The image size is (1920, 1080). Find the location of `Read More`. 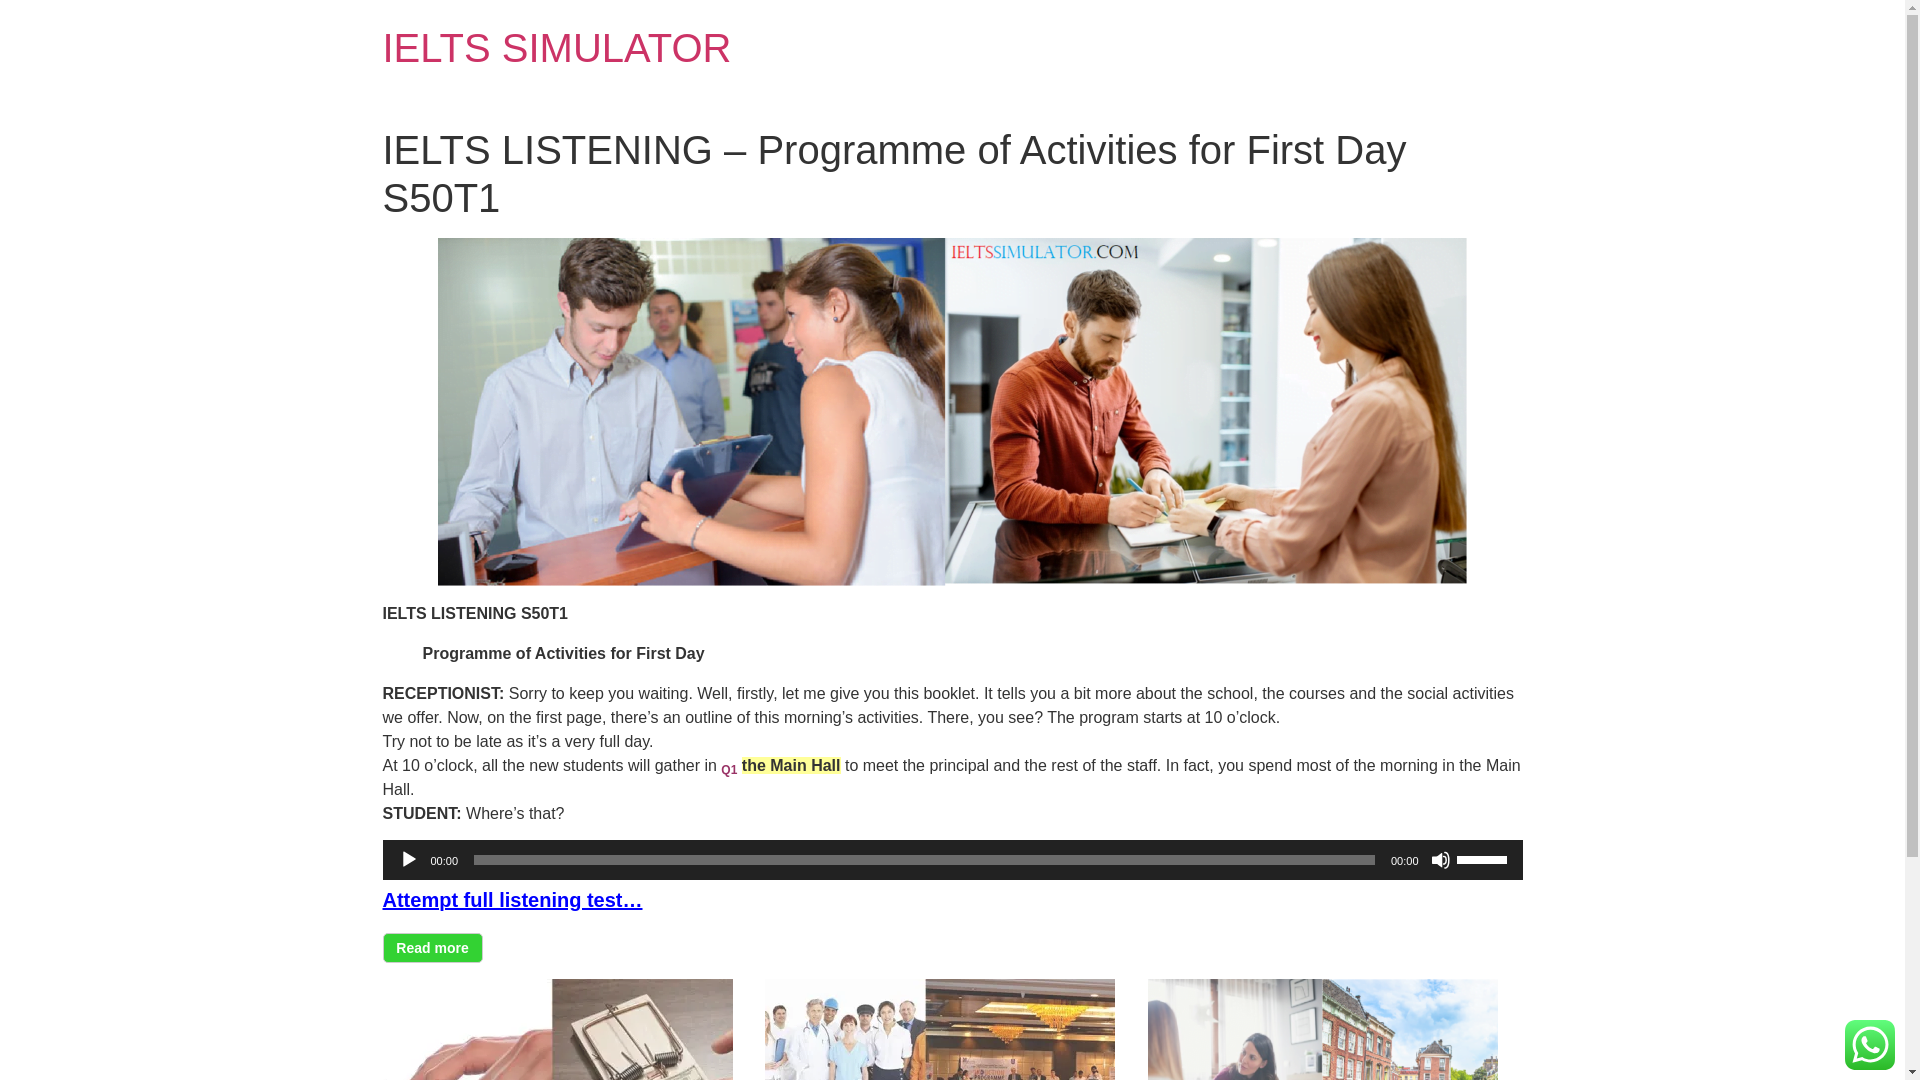

Read More is located at coordinates (432, 948).